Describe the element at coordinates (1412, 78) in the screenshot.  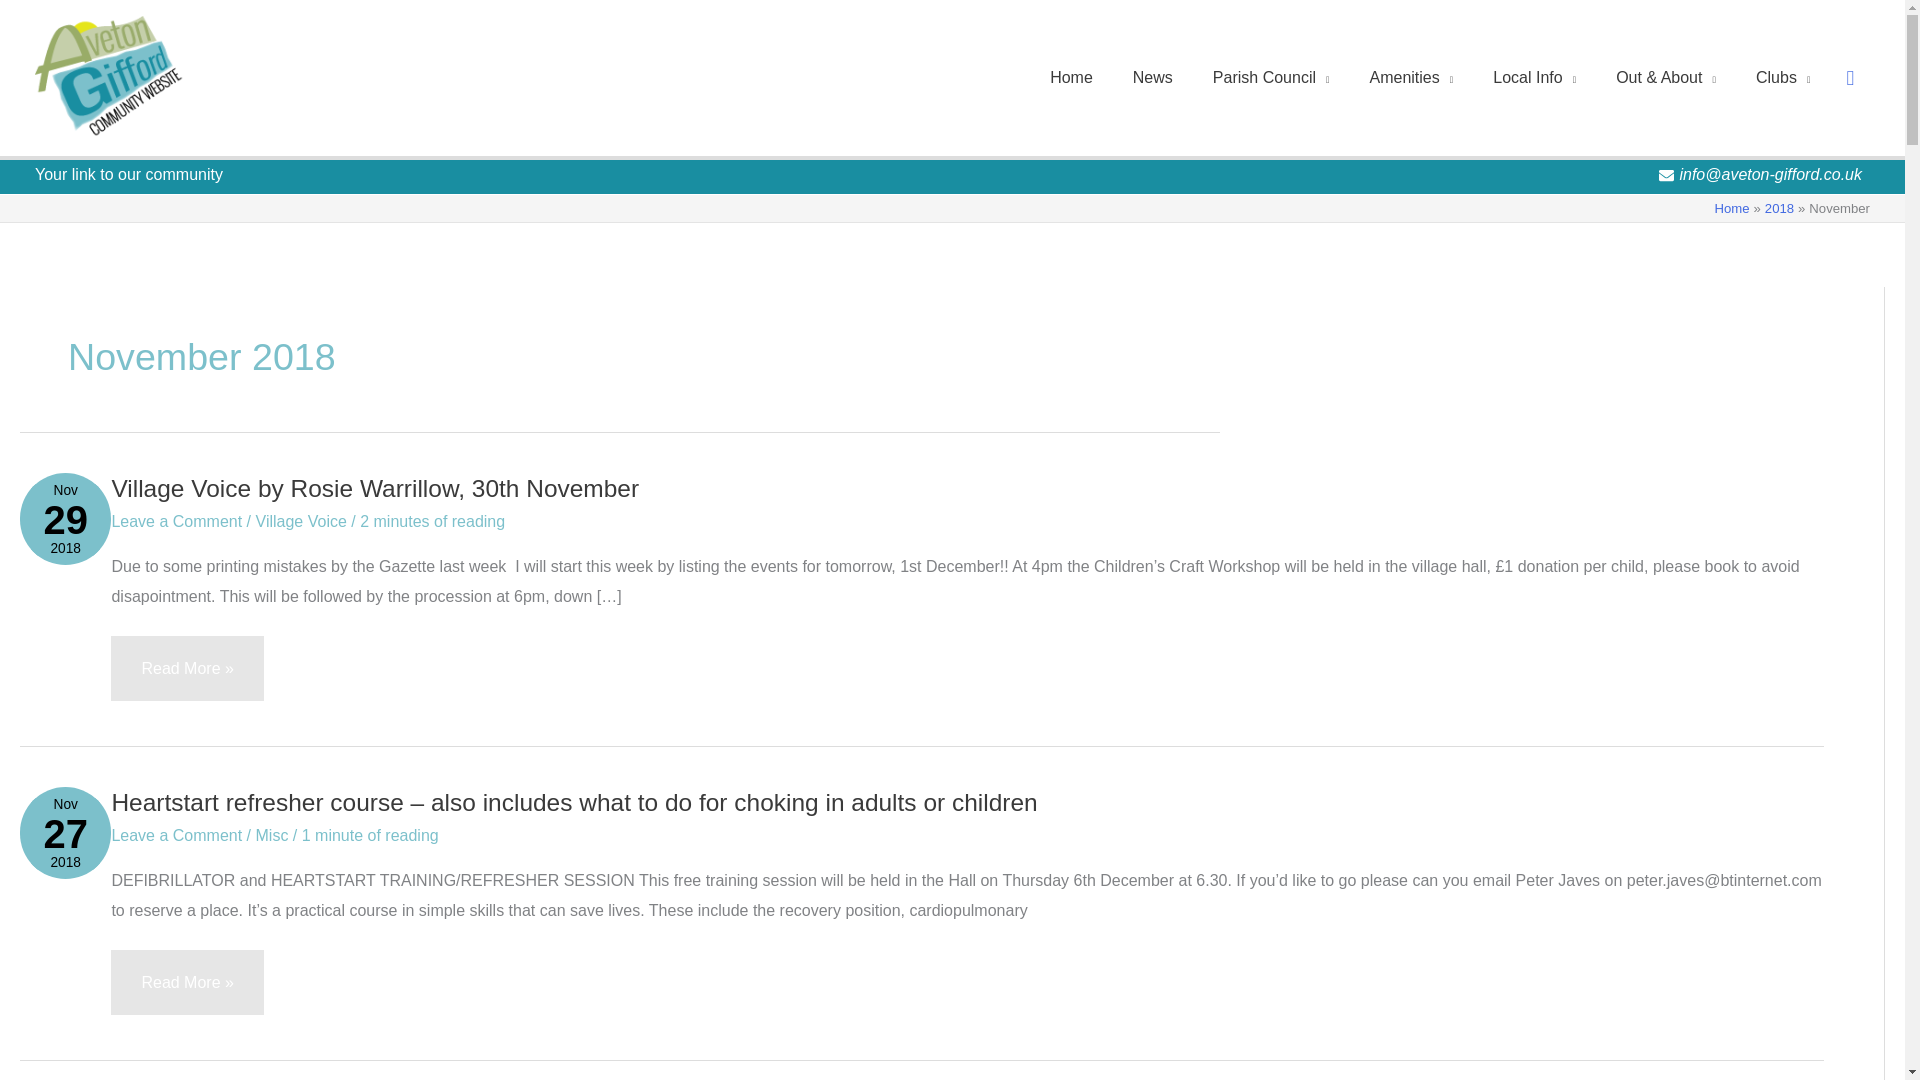
I see `Amenities` at that location.